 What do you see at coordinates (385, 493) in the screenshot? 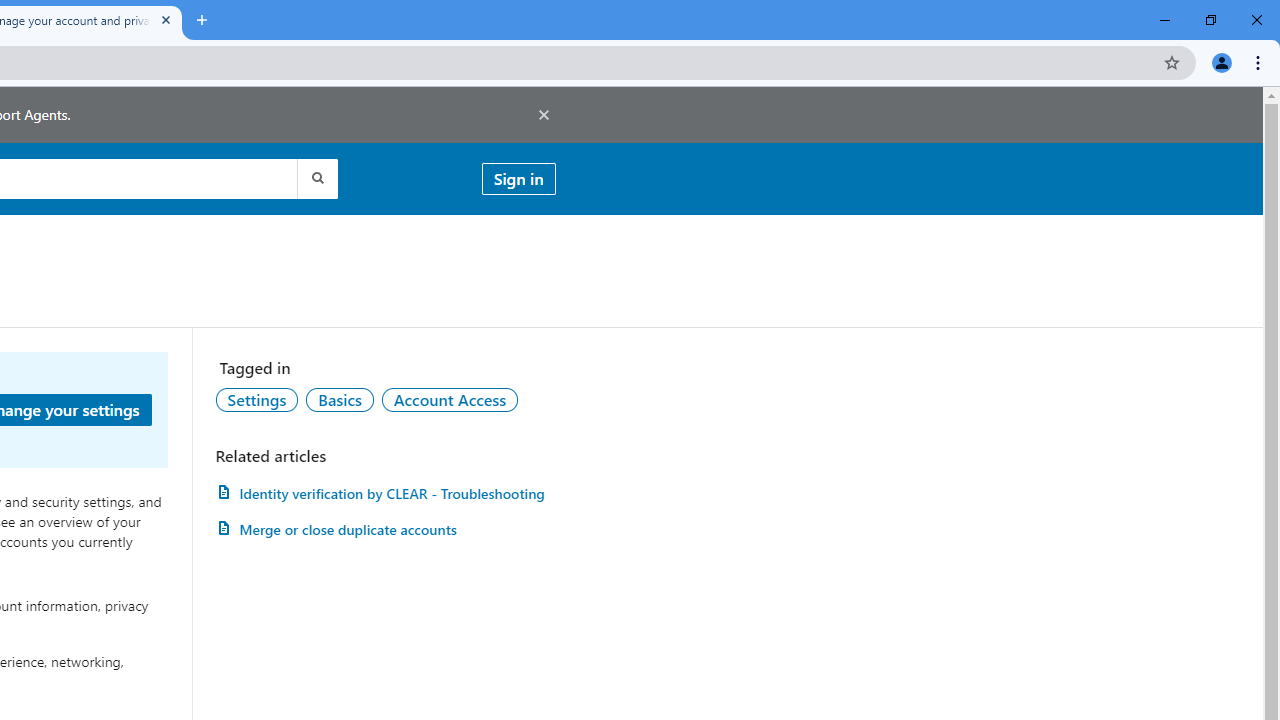
I see `AutomationID: article-link-a1457505` at bounding box center [385, 493].